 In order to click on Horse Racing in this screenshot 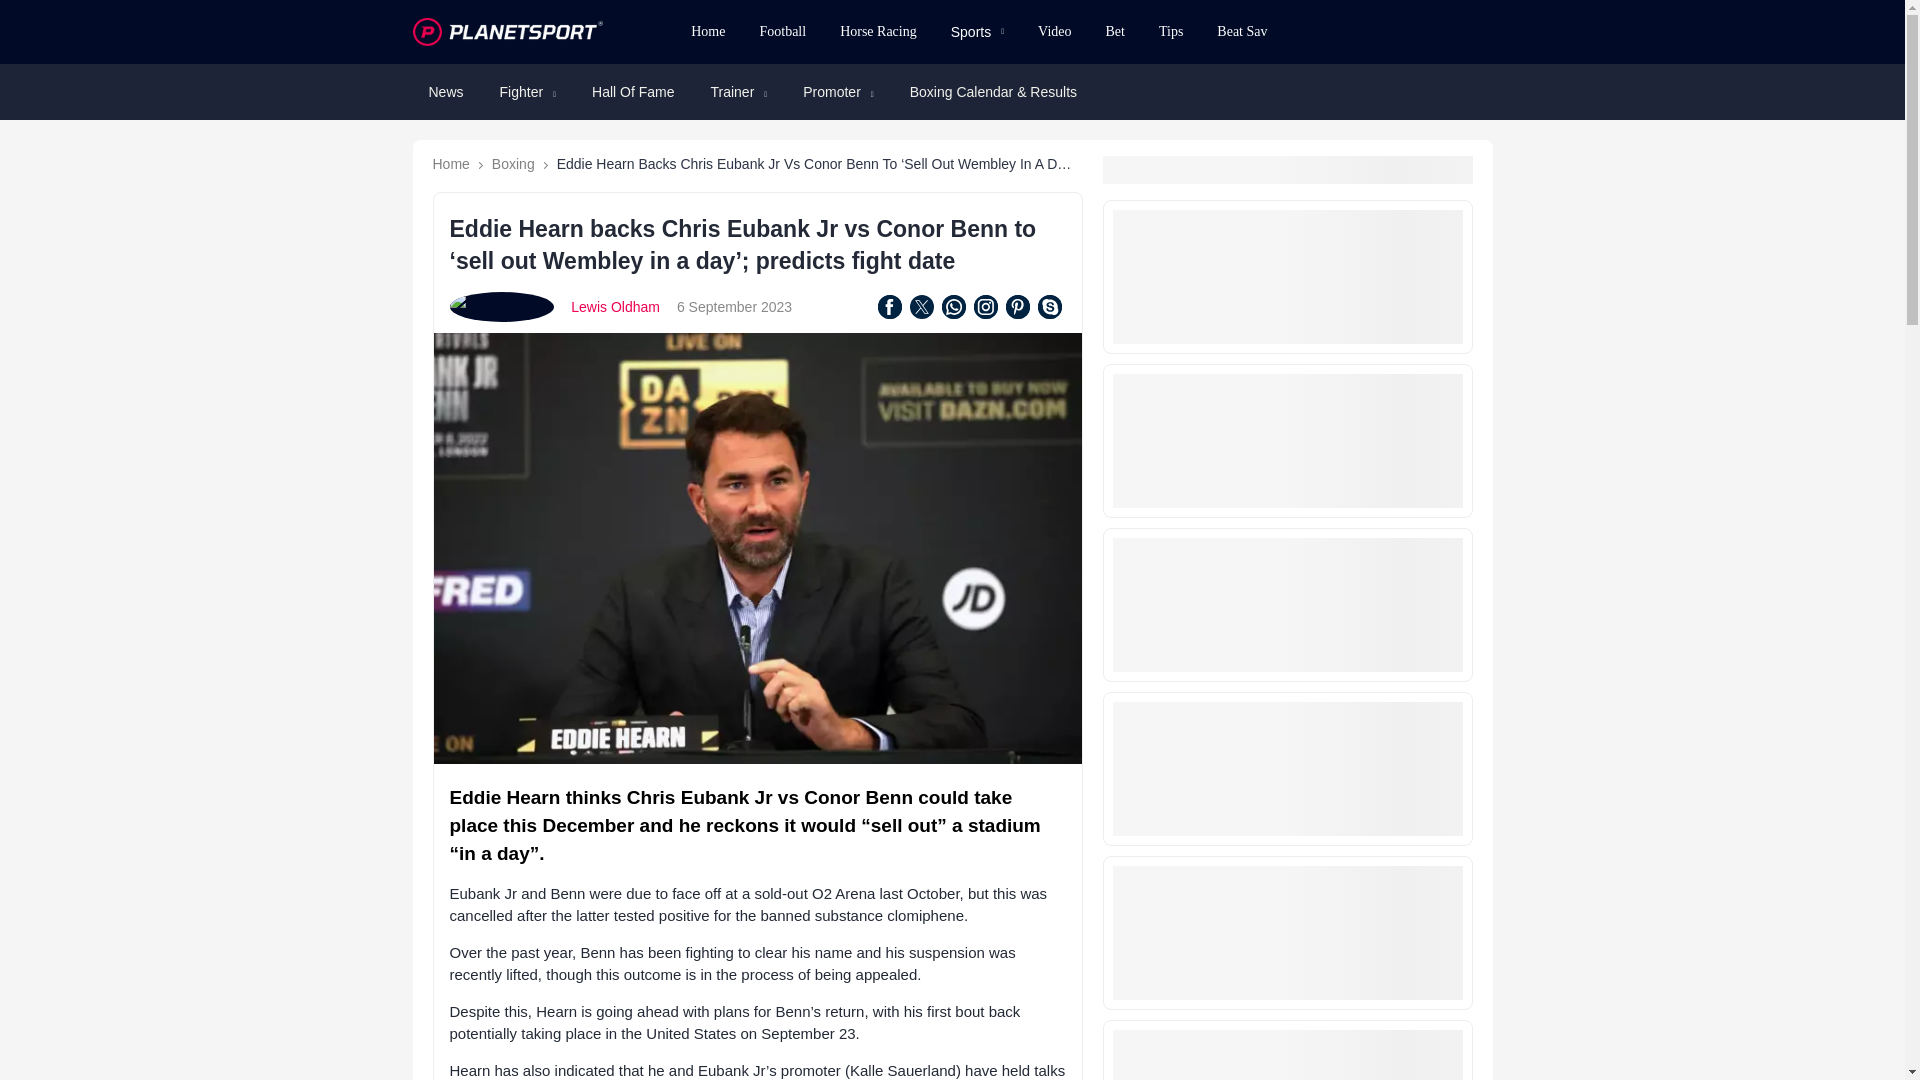, I will do `click(878, 32)`.